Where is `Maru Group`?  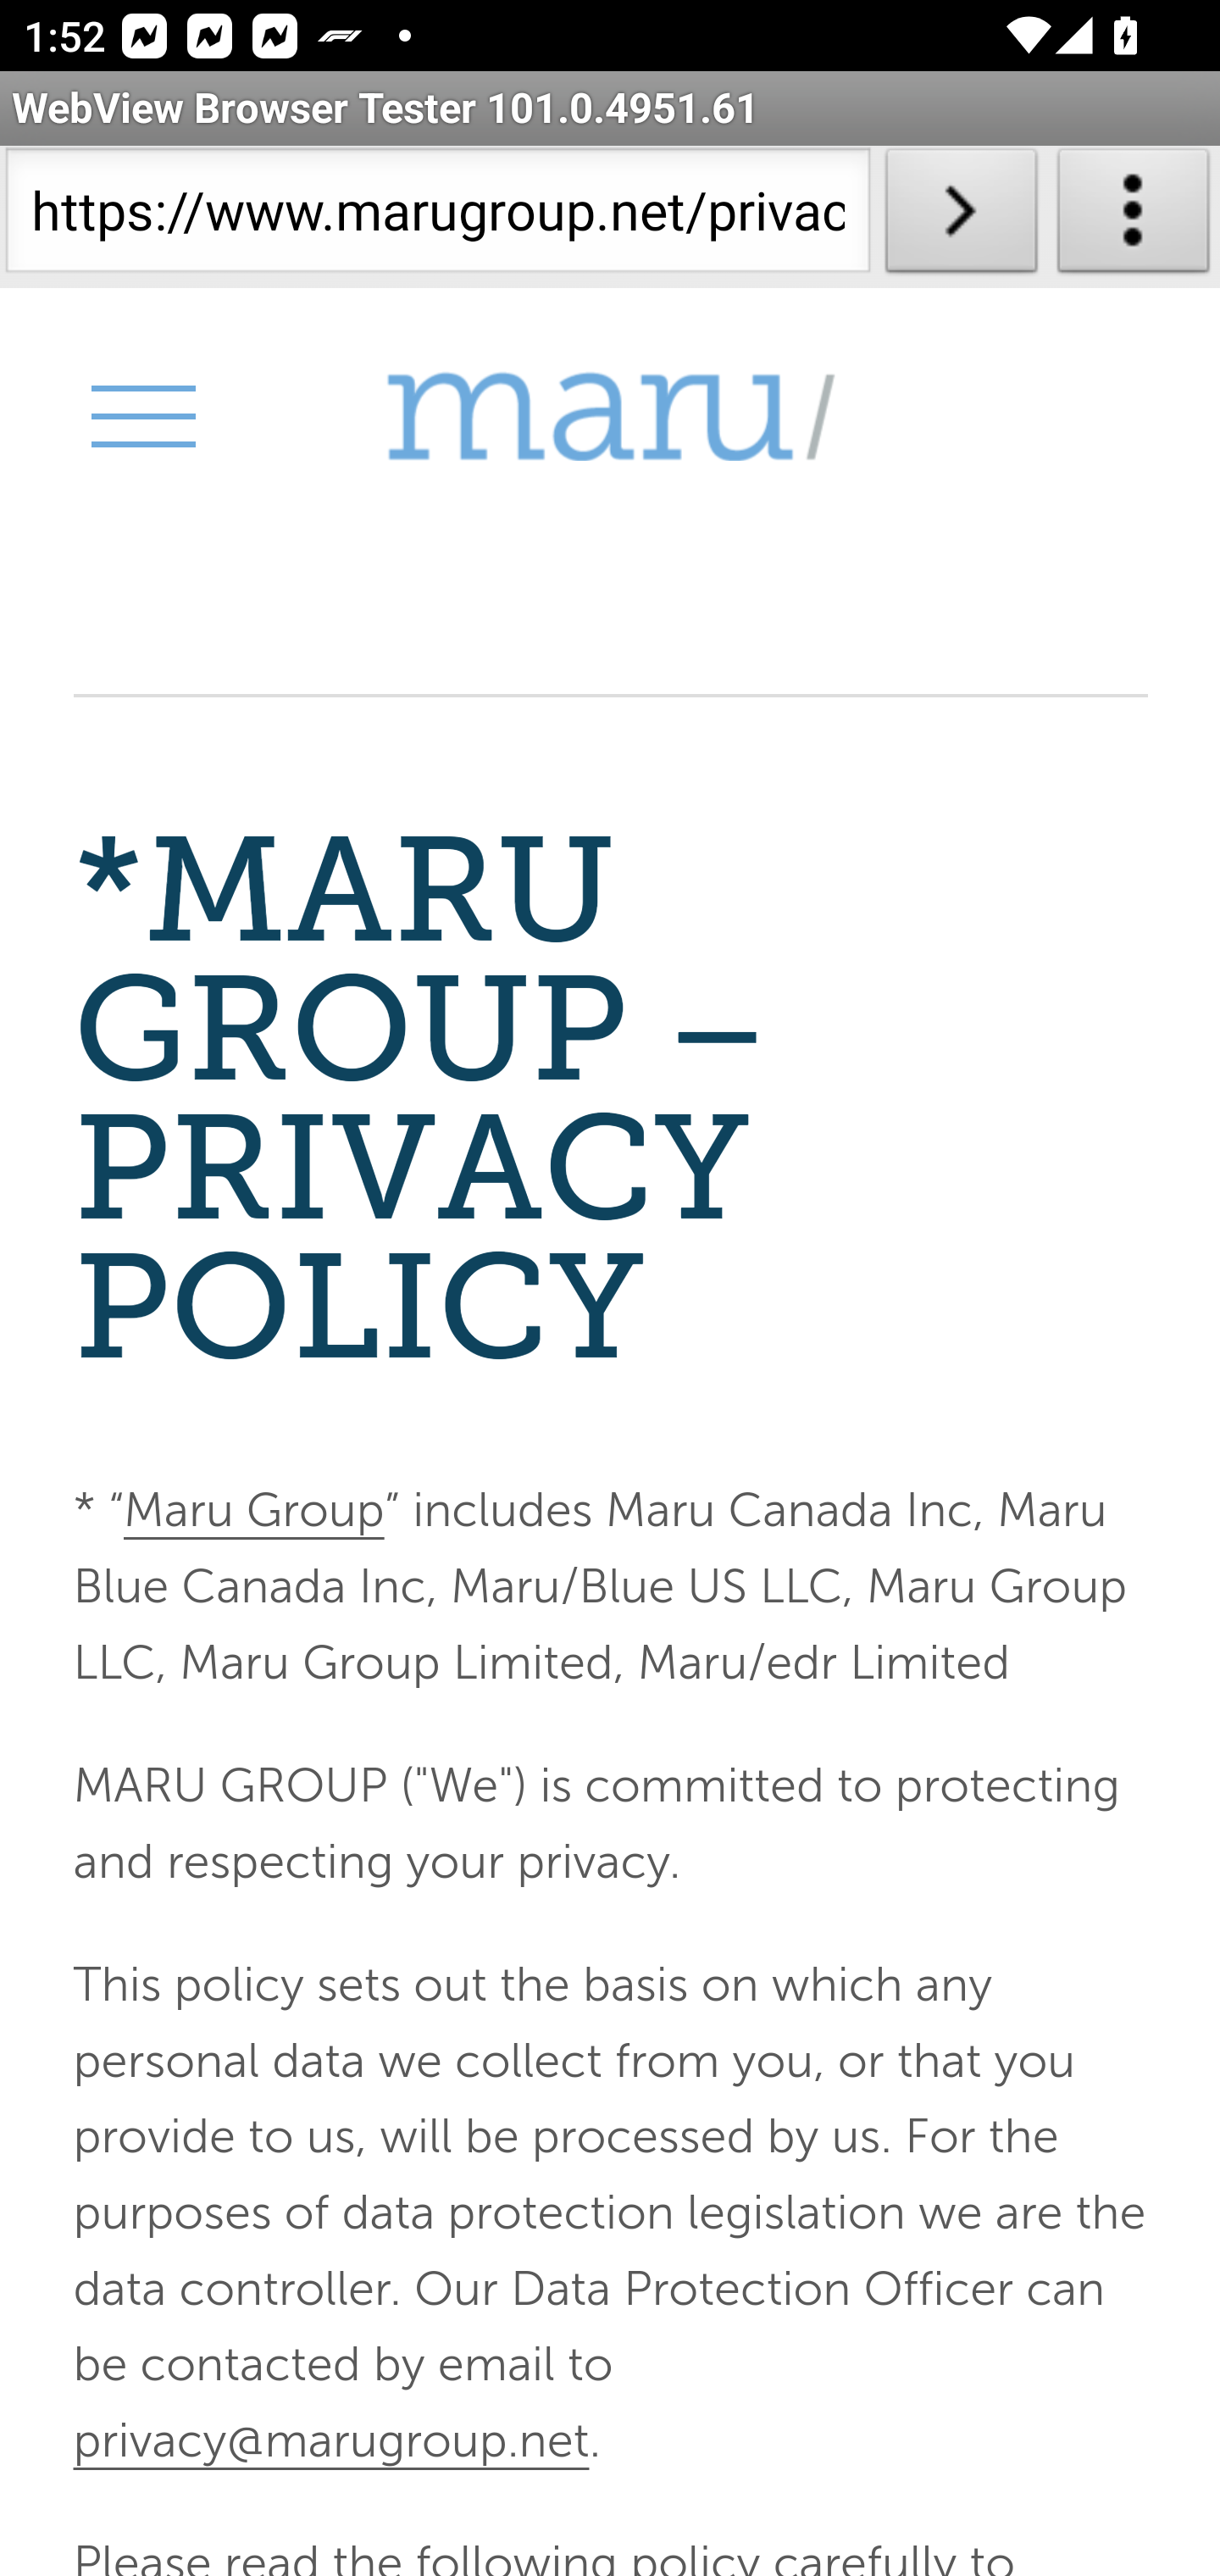
Maru Group is located at coordinates (252, 1512).